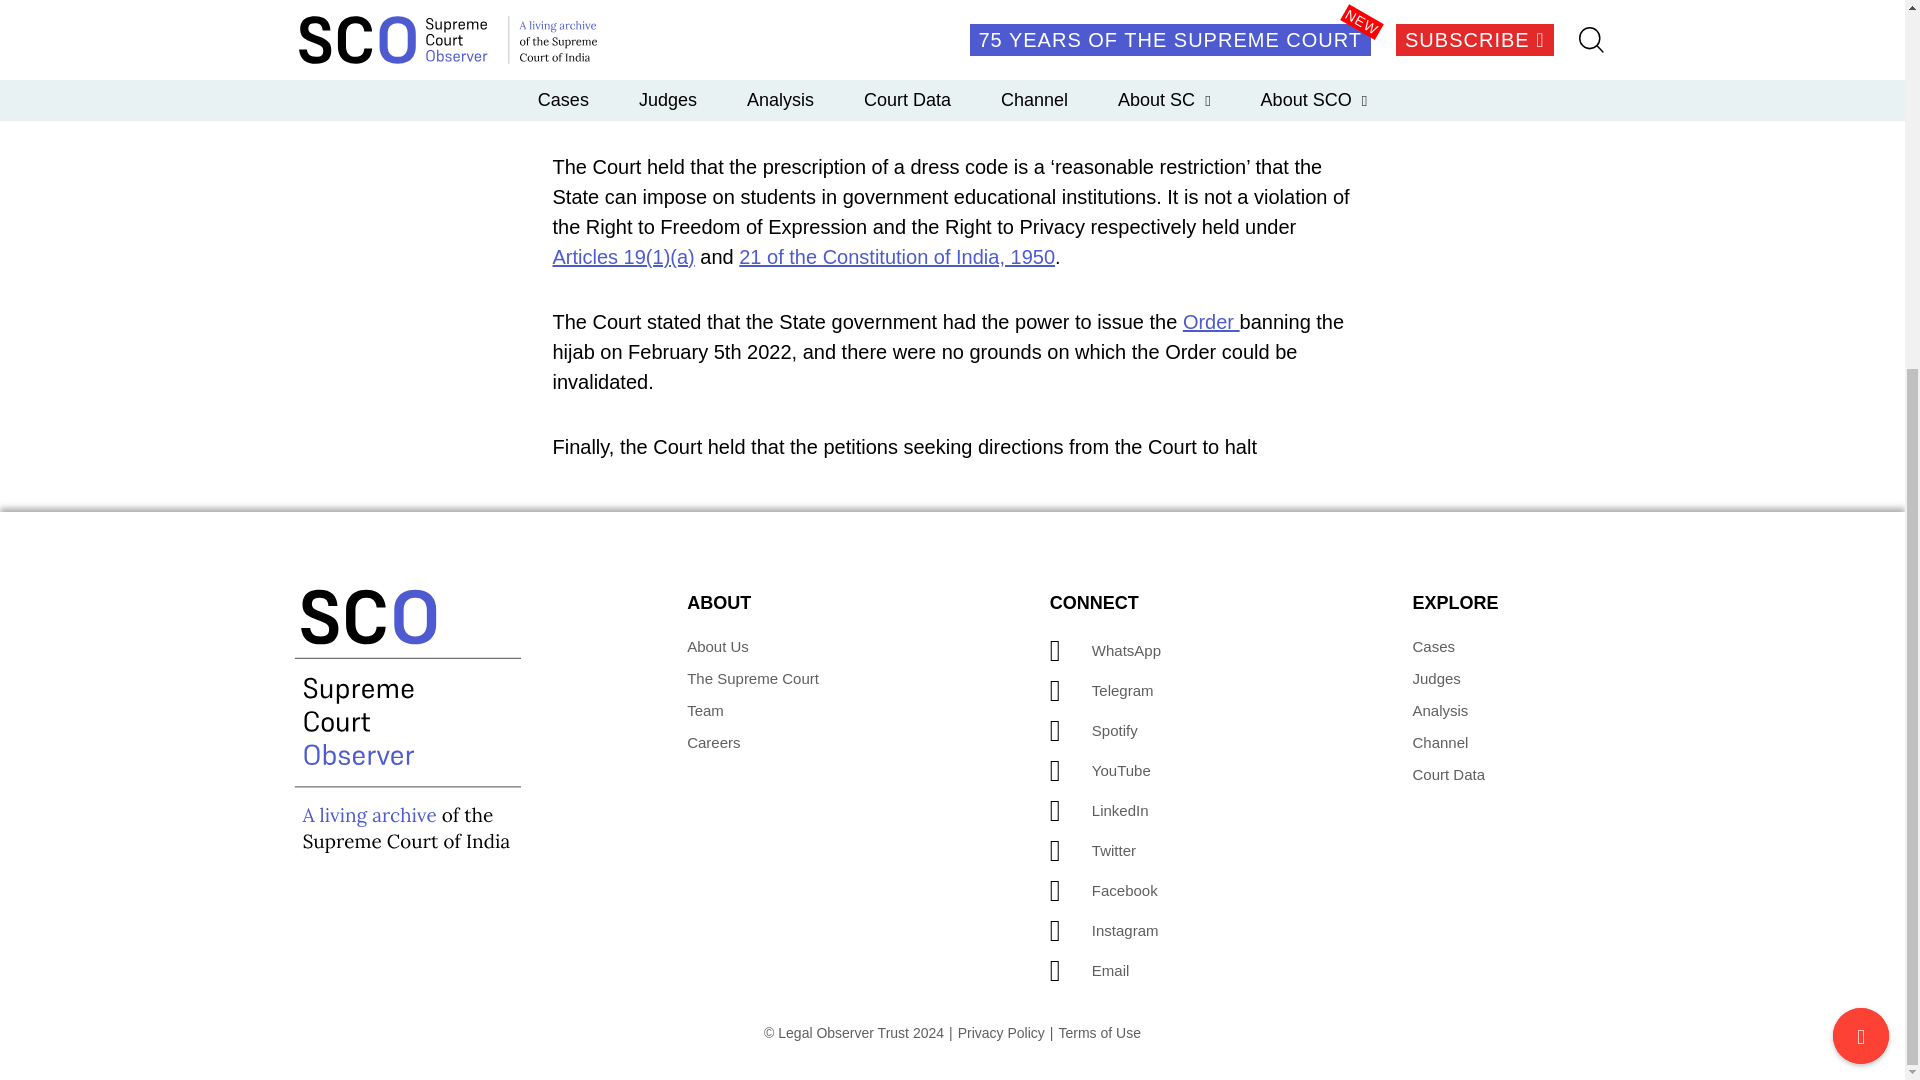  What do you see at coordinates (1056, 72) in the screenshot?
I see `Essential Religious Practice` at bounding box center [1056, 72].